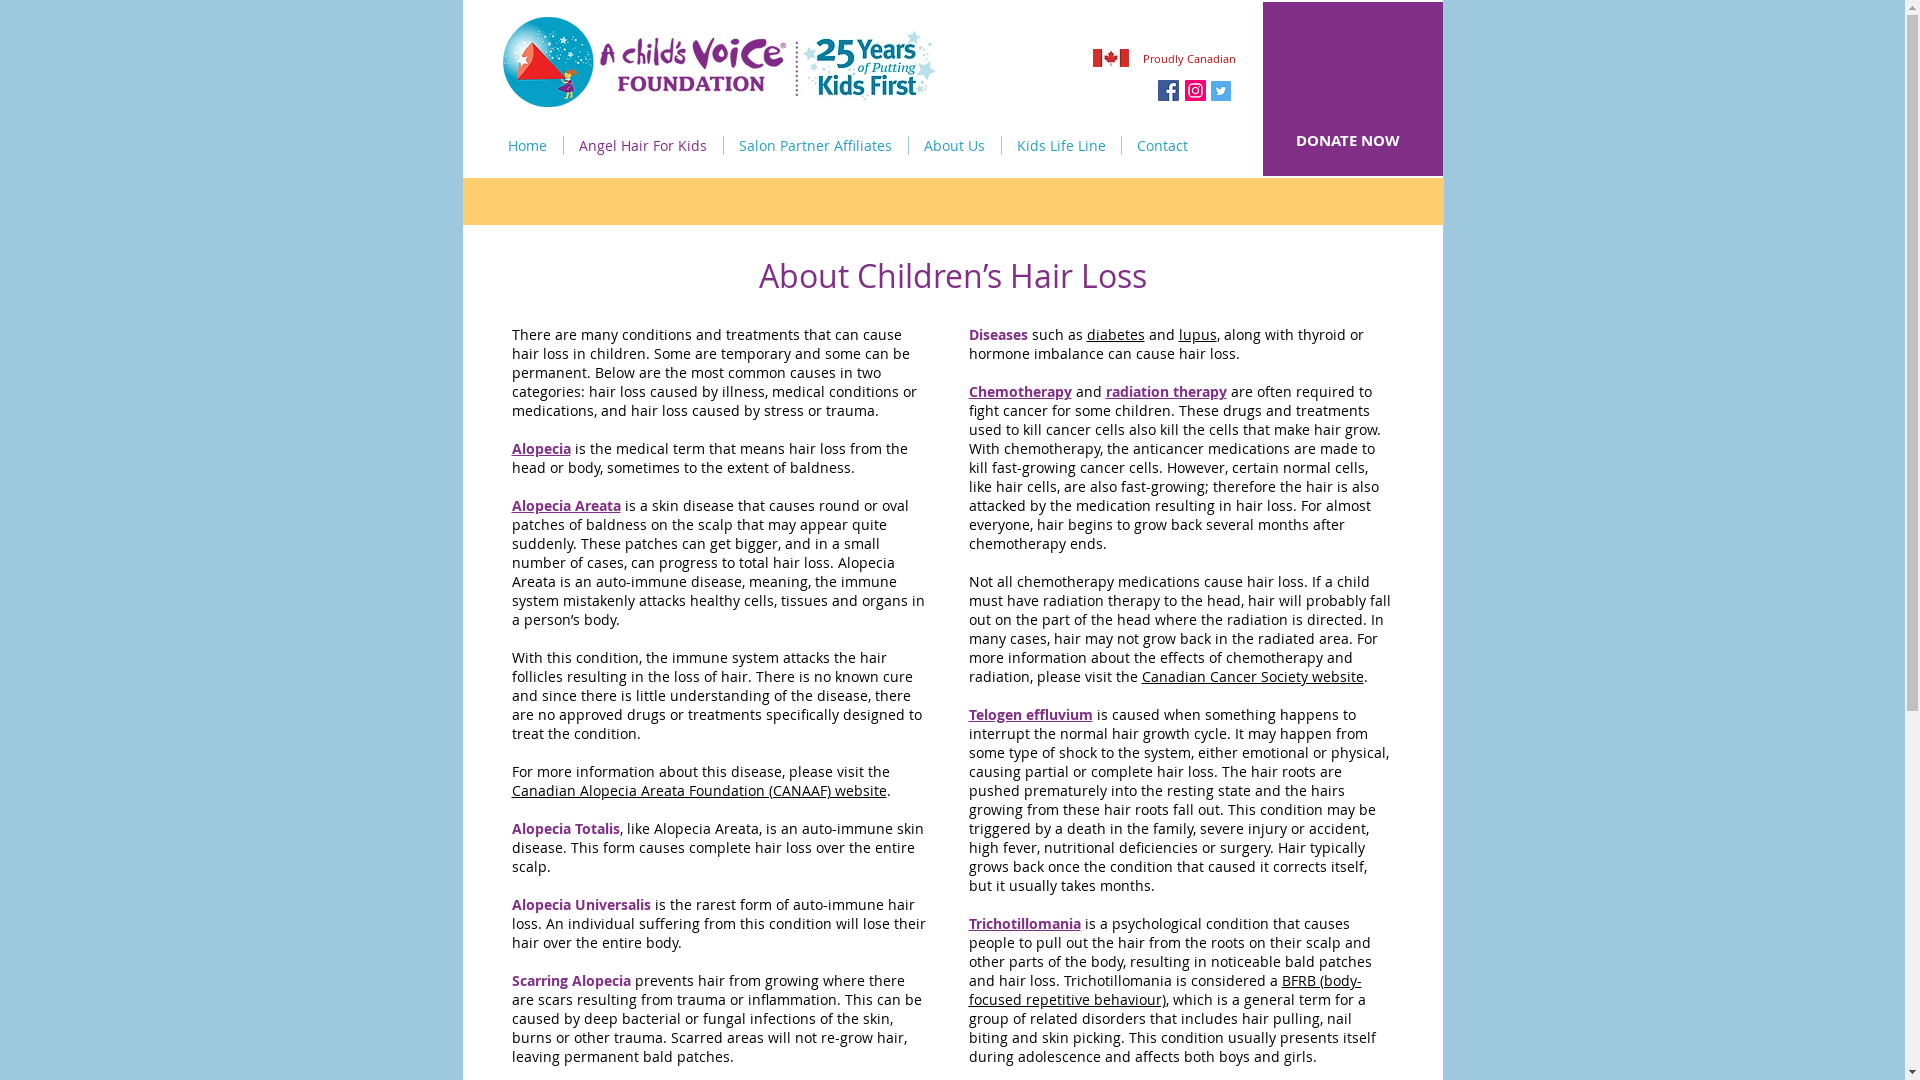  Describe the element at coordinates (700, 790) in the screenshot. I see `Canadian Alopecia Areata Foundation (CANAAF) website` at that location.